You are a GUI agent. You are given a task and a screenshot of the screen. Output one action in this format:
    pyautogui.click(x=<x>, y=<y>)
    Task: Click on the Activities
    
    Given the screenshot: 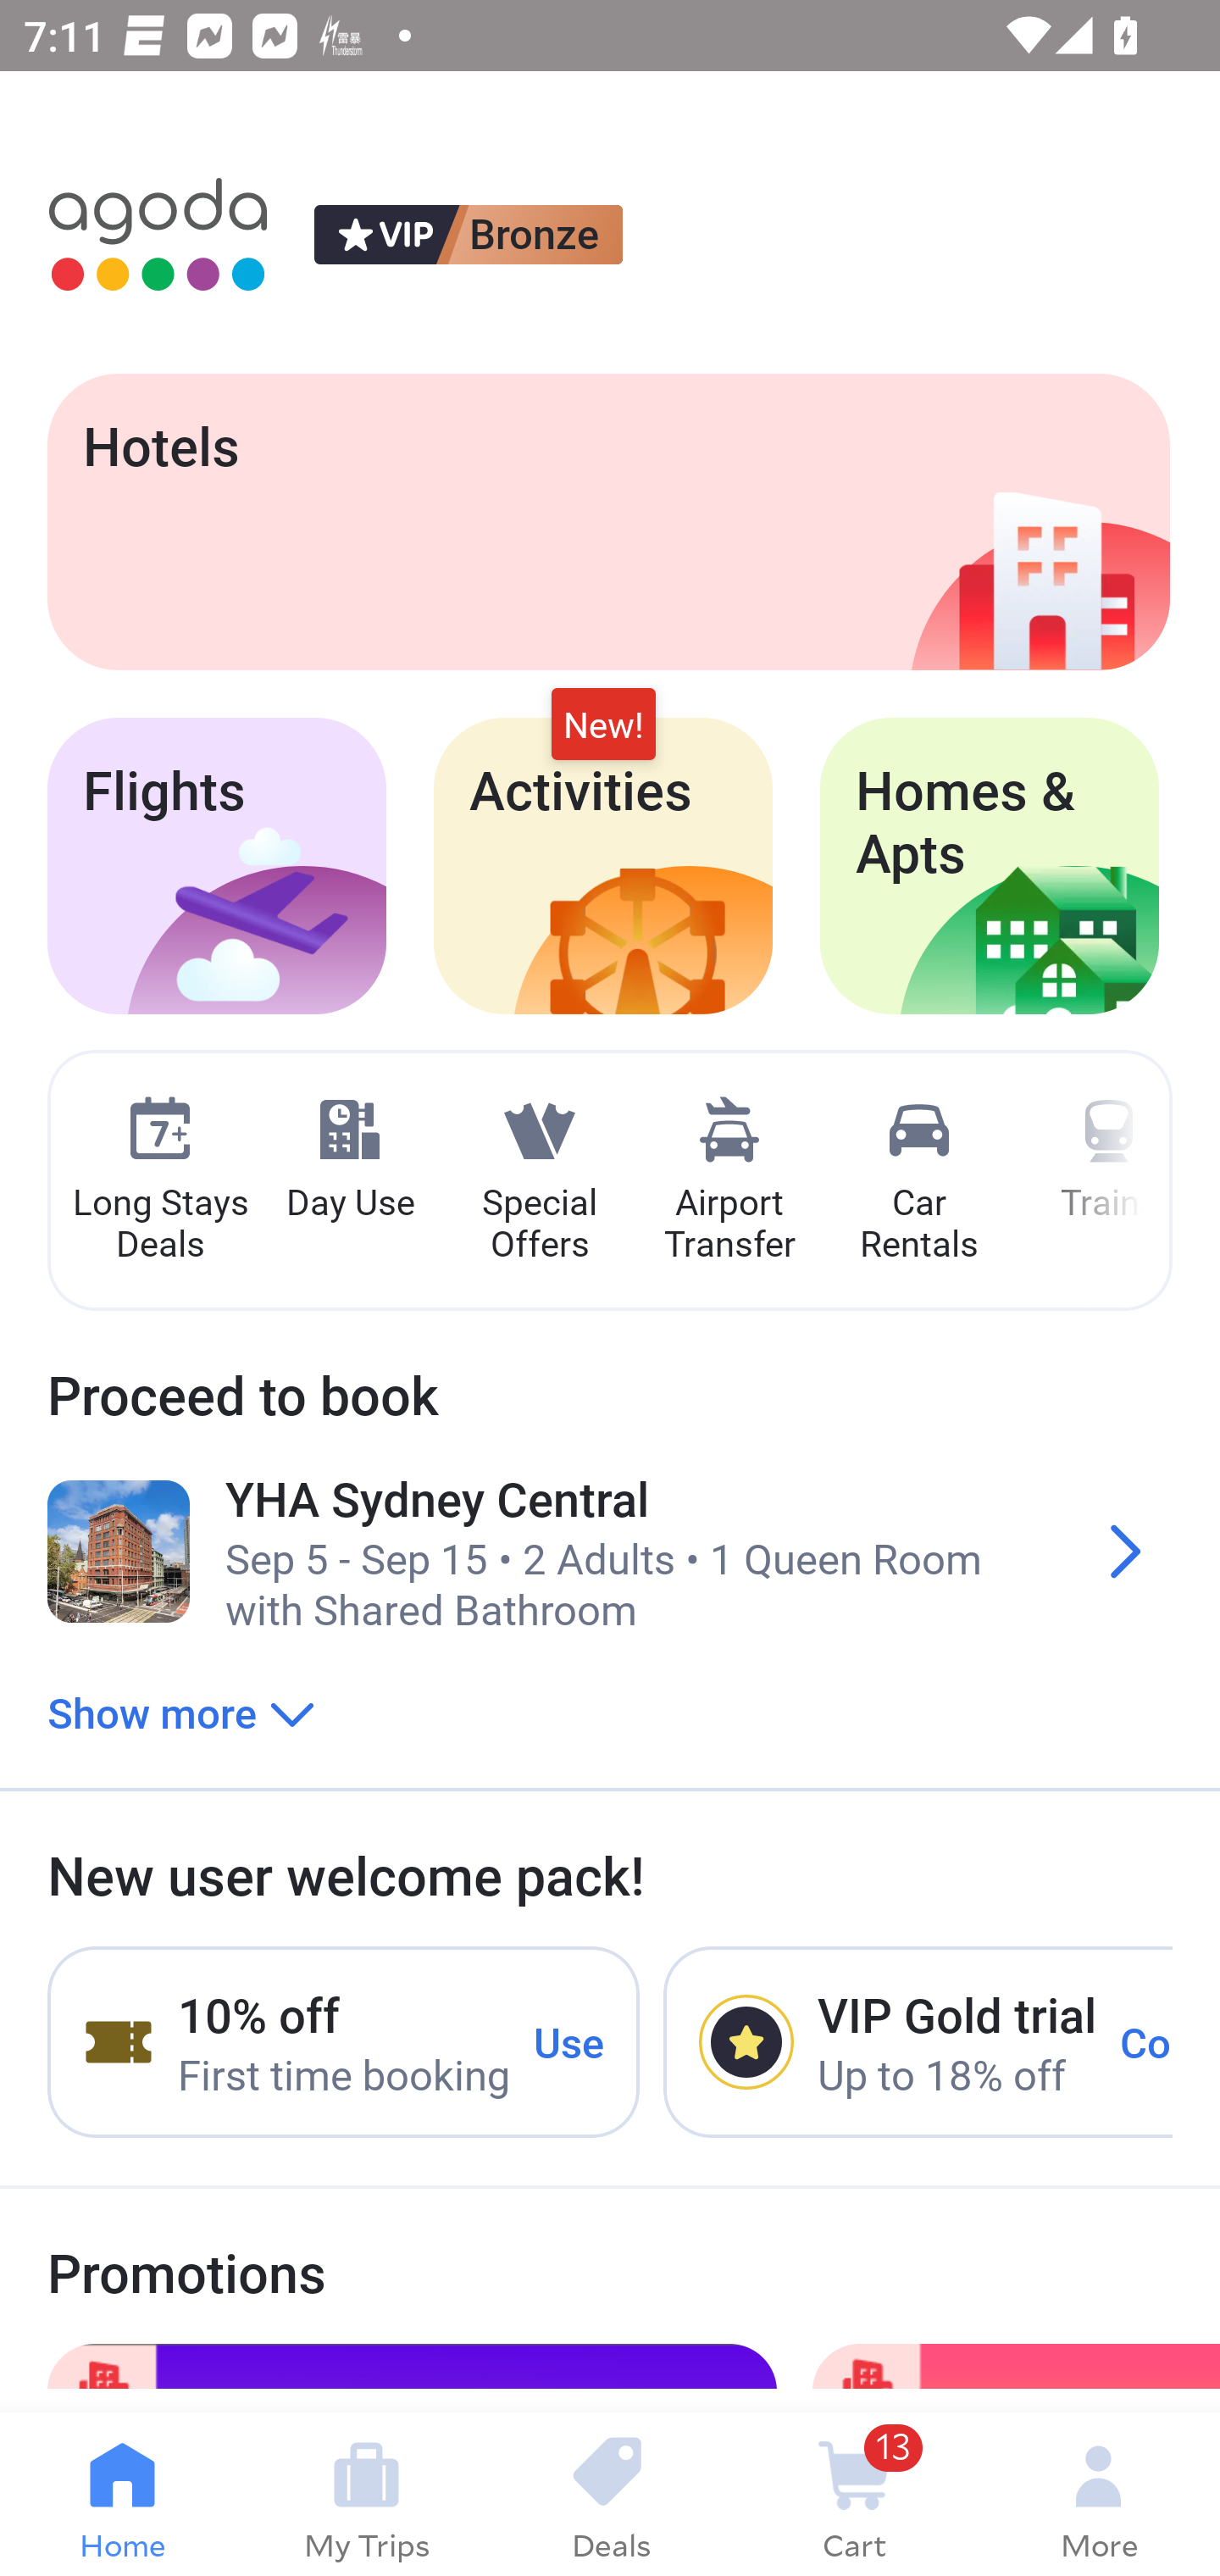 What is the action you would take?
    pyautogui.click(x=603, y=866)
    